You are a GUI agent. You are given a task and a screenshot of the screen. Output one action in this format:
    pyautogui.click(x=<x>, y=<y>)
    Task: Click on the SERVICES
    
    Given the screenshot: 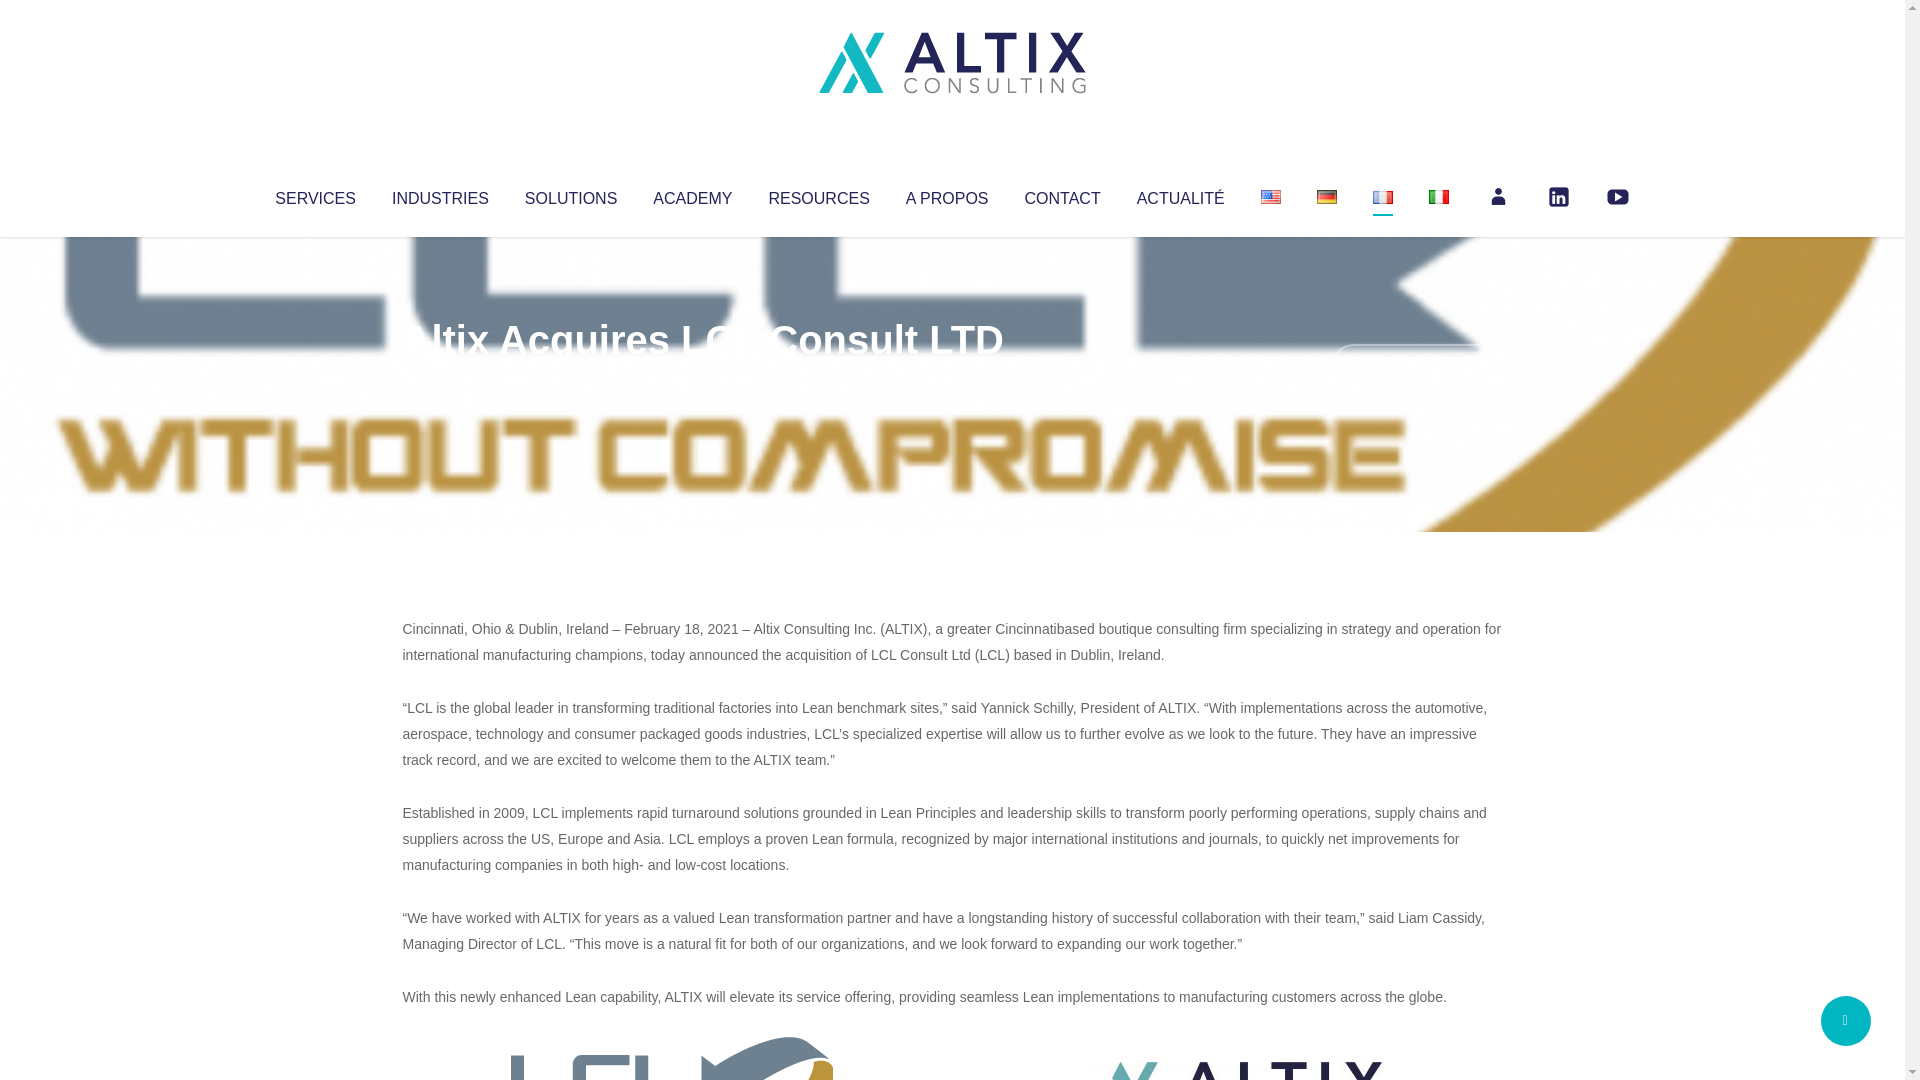 What is the action you would take?
    pyautogui.click(x=314, y=194)
    